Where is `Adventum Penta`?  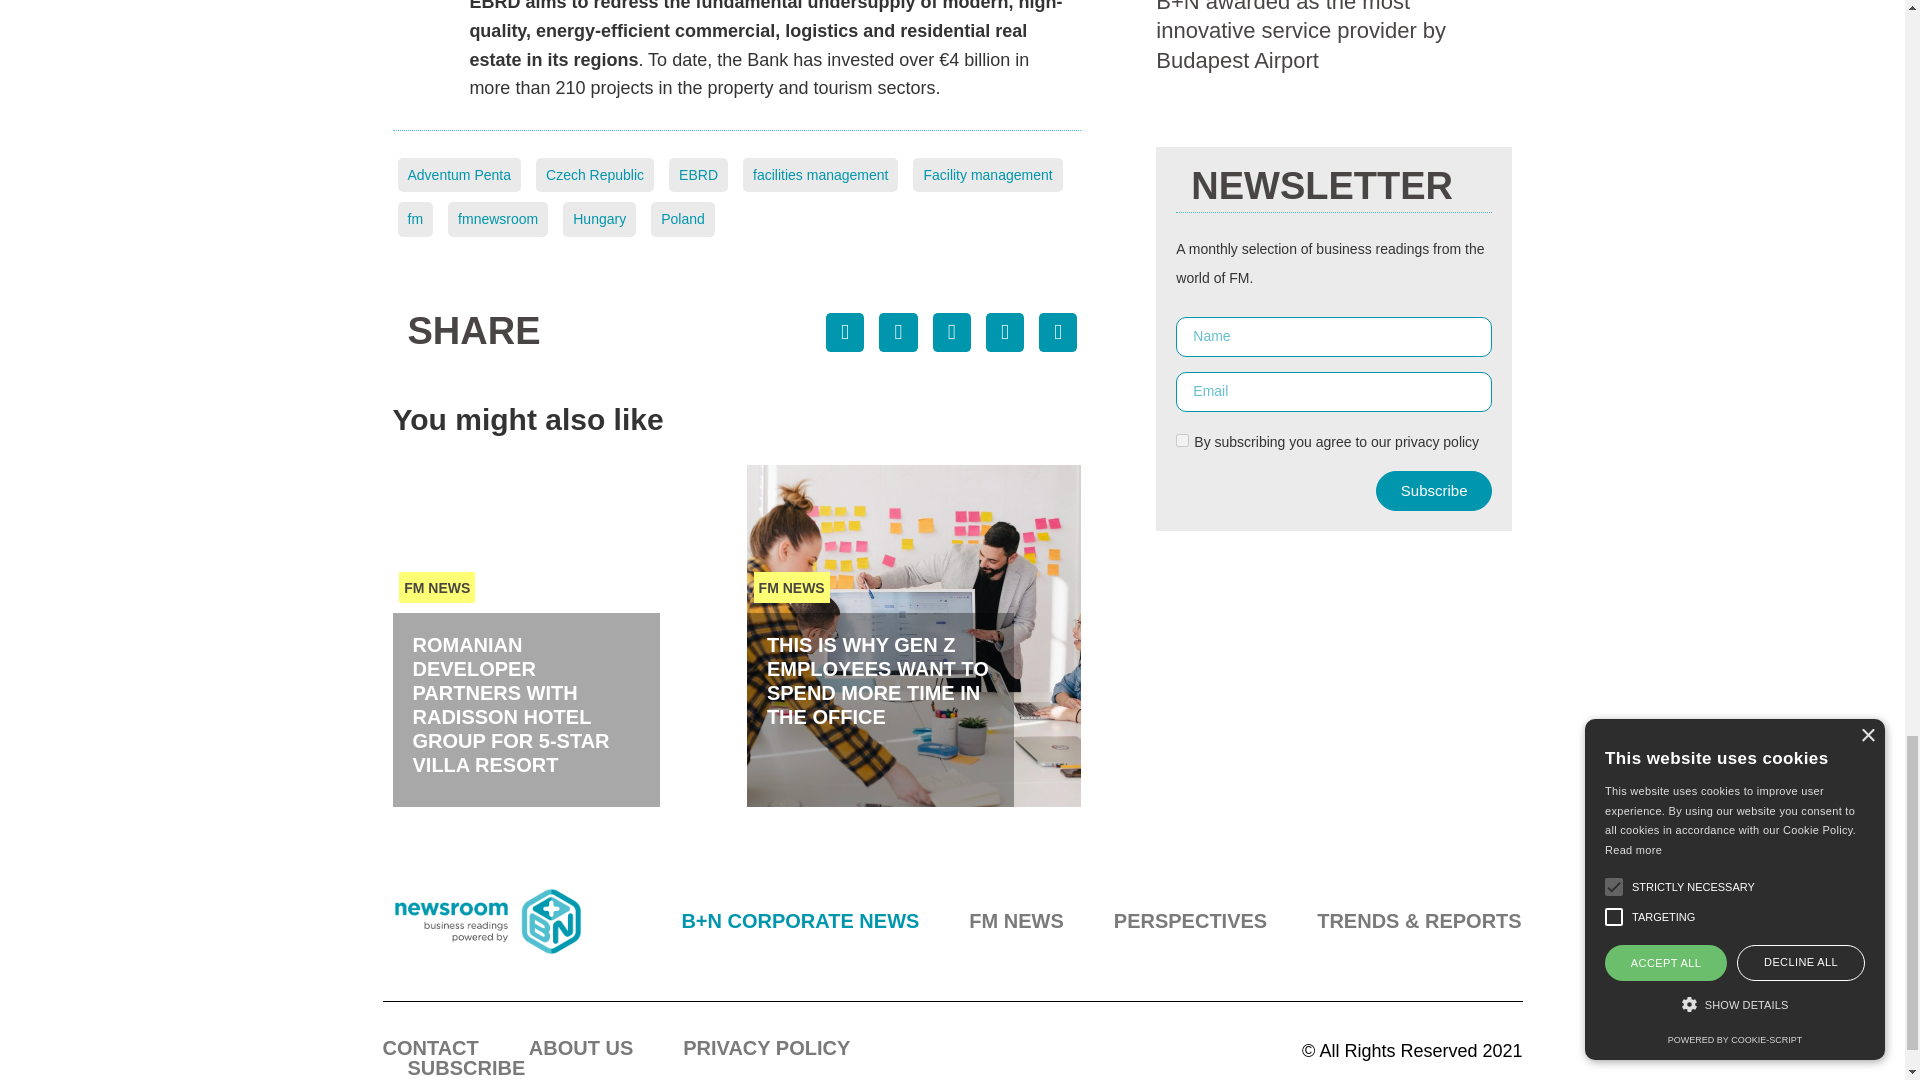 Adventum Penta is located at coordinates (460, 175).